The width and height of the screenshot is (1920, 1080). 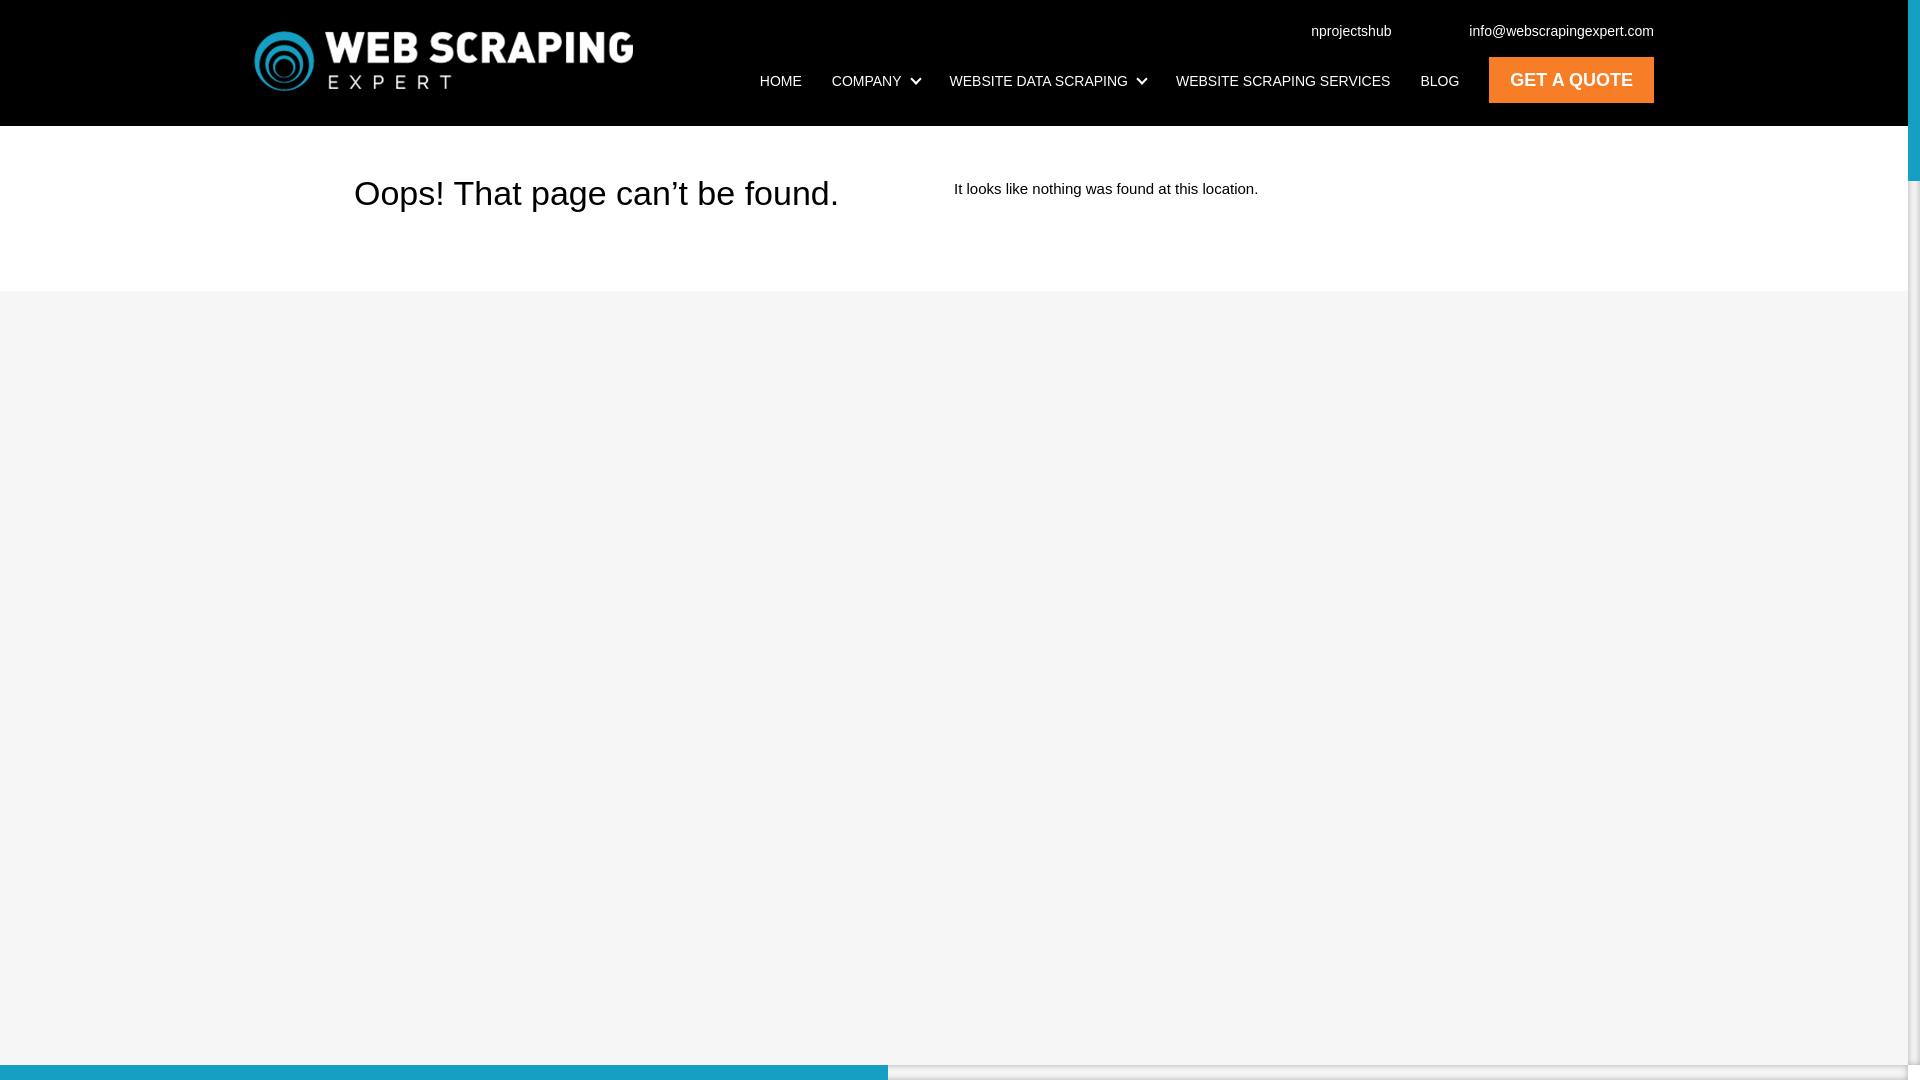 I want to click on nprojectshub, so click(x=1340, y=30).